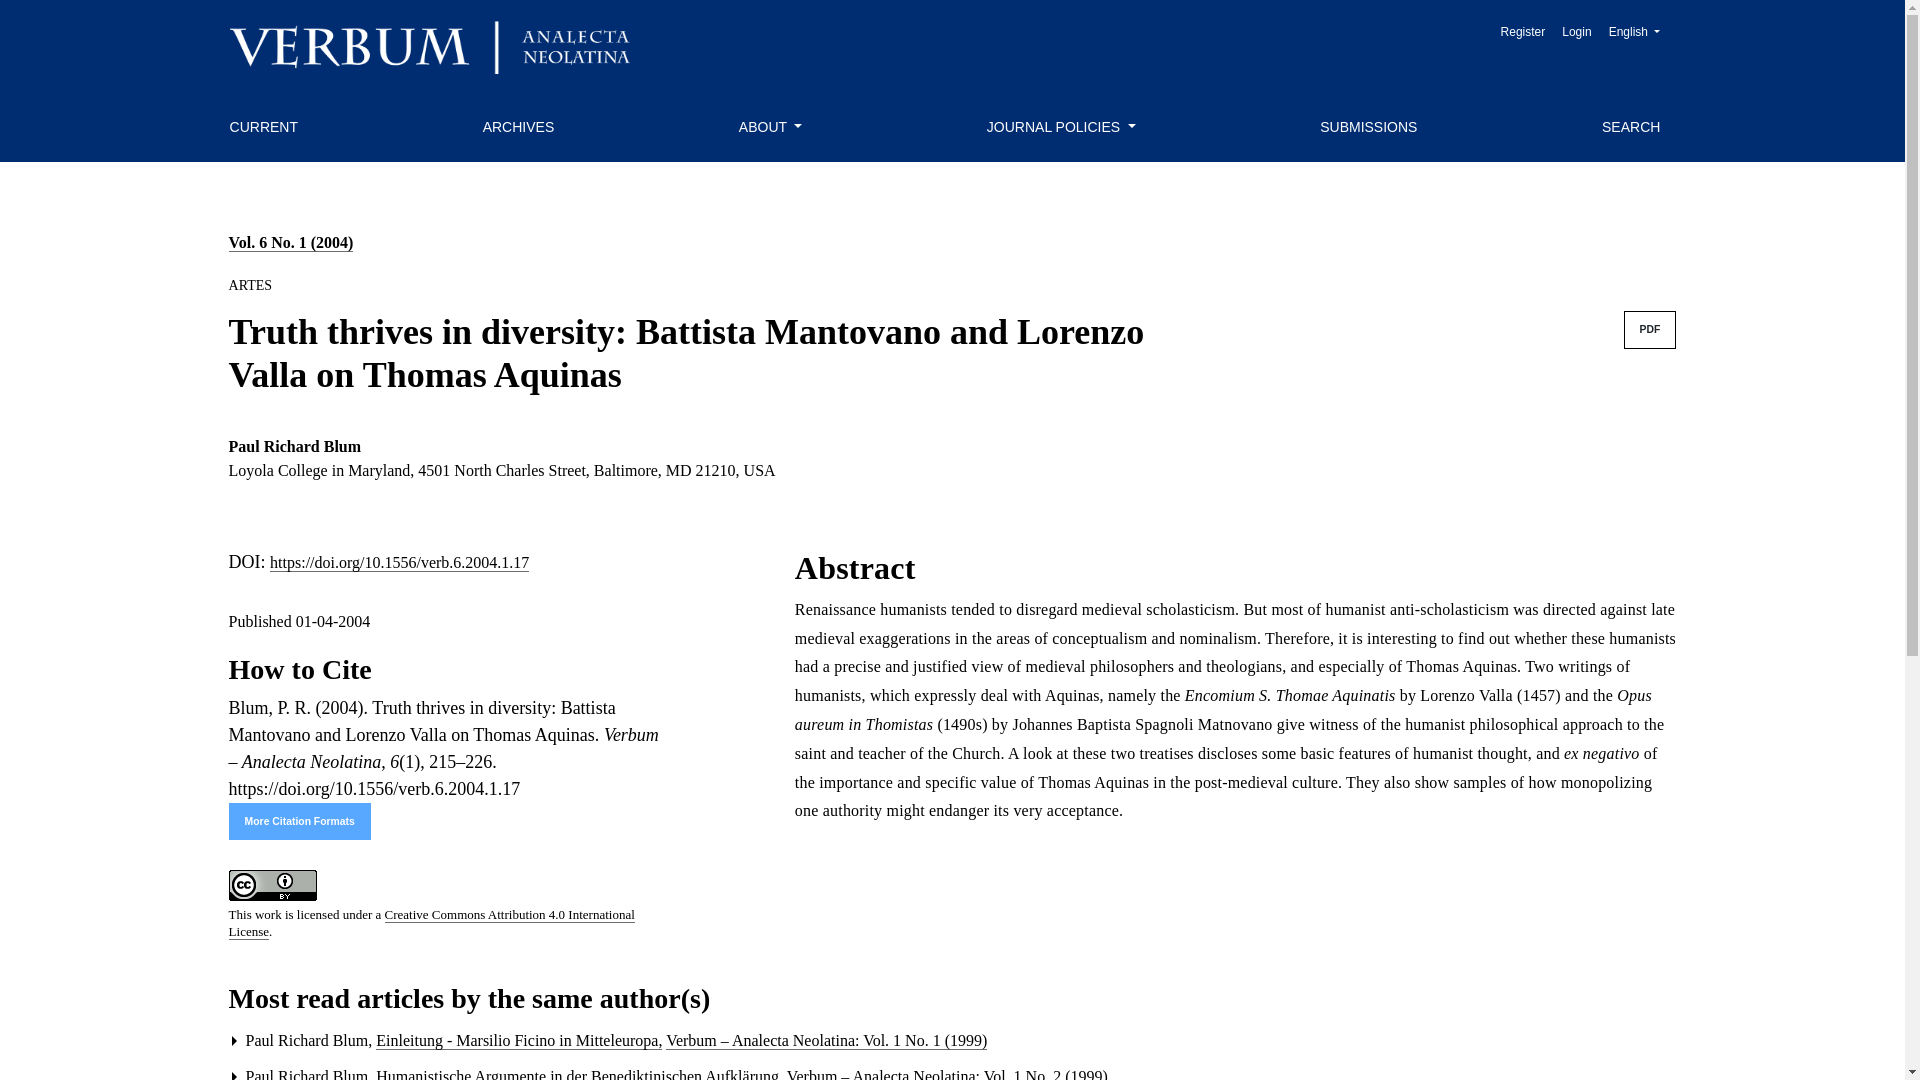 This screenshot has width=1920, height=1080. I want to click on CURRENT, so click(1634, 32).